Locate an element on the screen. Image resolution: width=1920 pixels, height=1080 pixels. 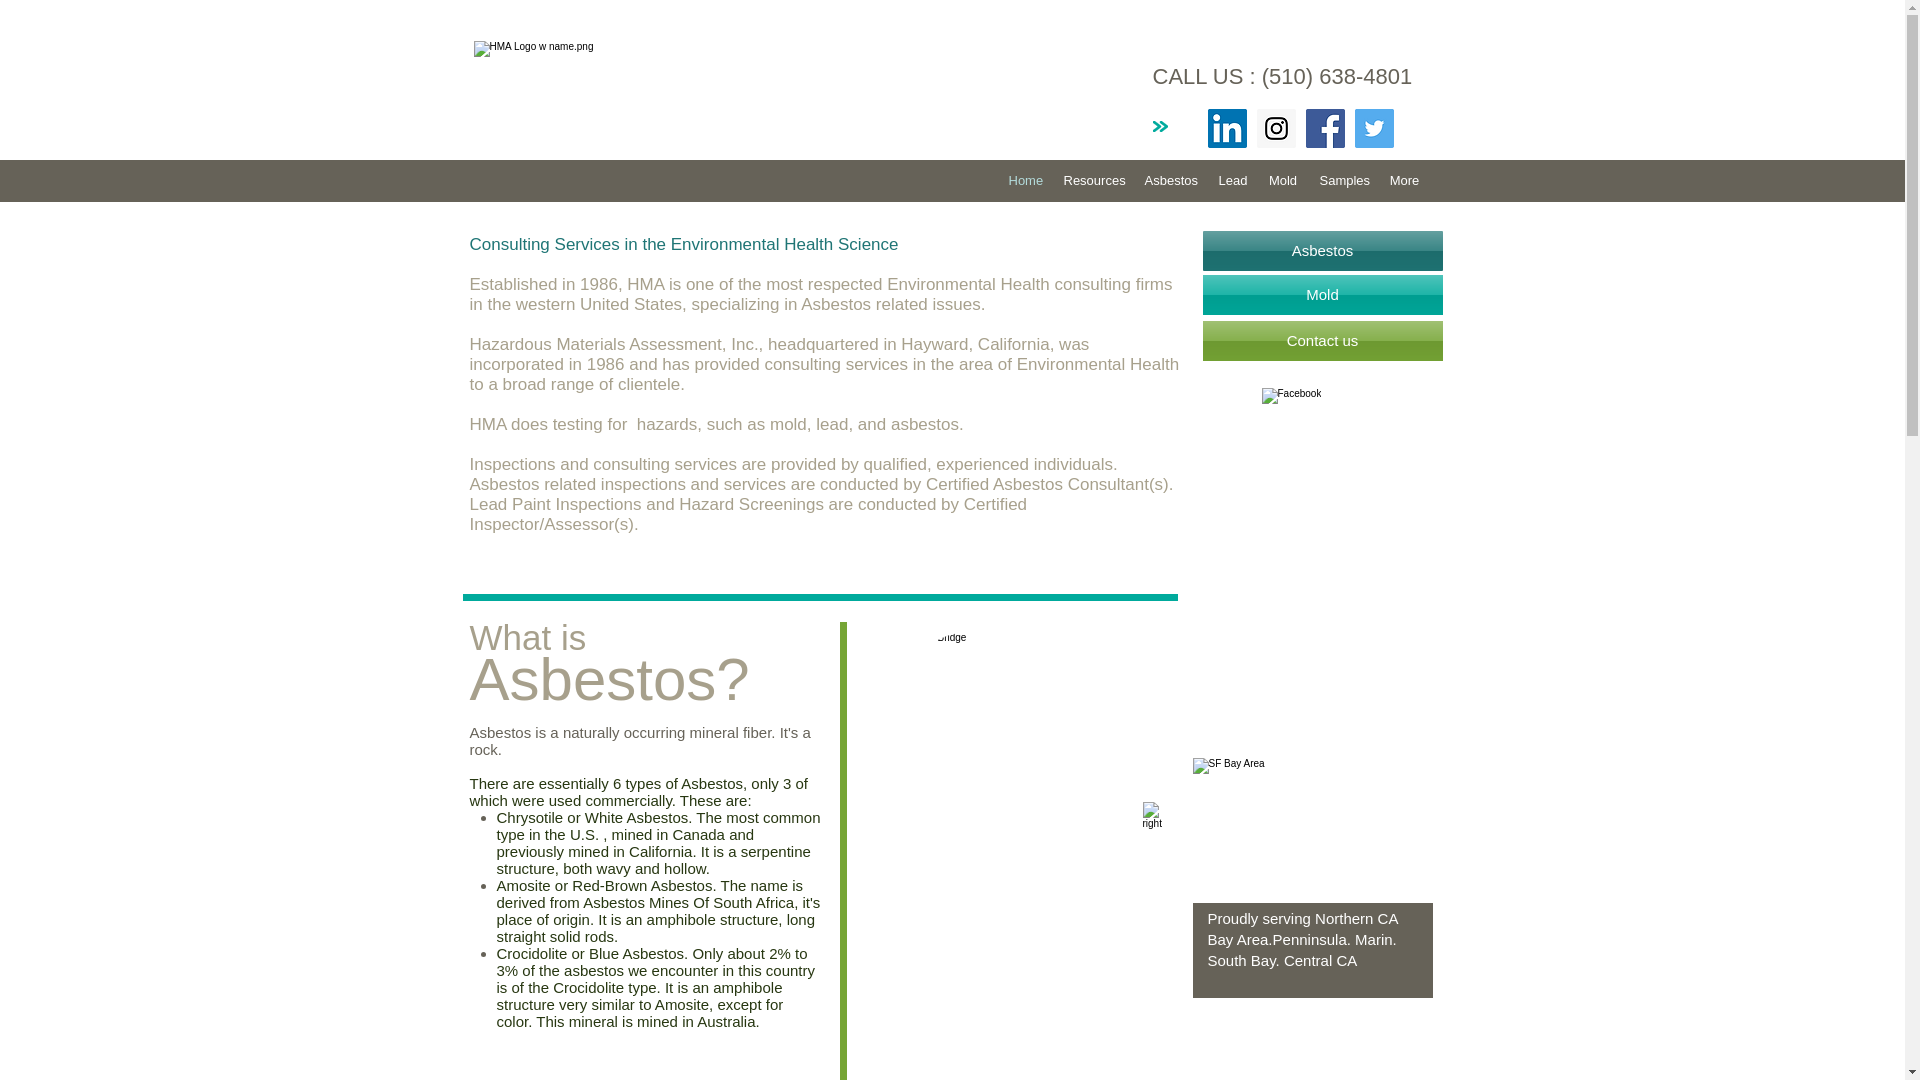
Home is located at coordinates (1025, 180).